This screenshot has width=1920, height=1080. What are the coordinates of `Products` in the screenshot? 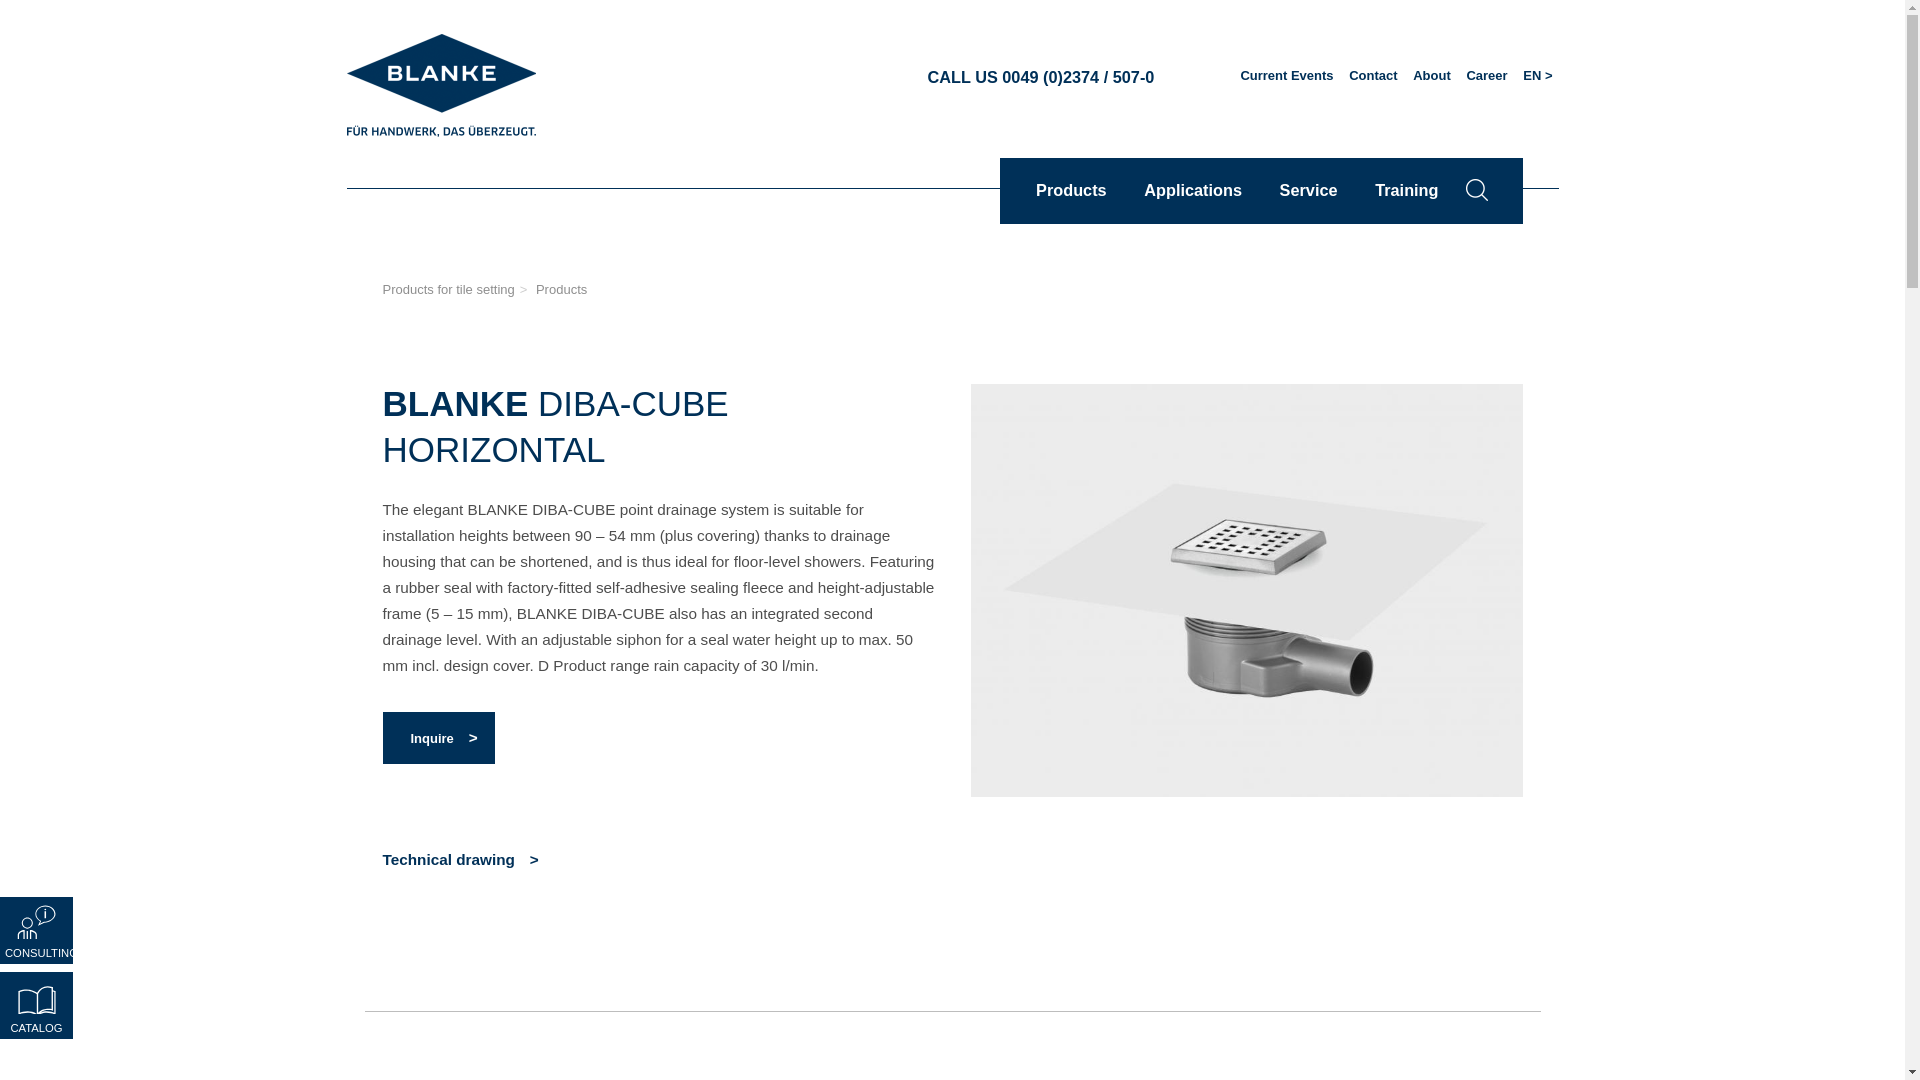 It's located at (1071, 190).